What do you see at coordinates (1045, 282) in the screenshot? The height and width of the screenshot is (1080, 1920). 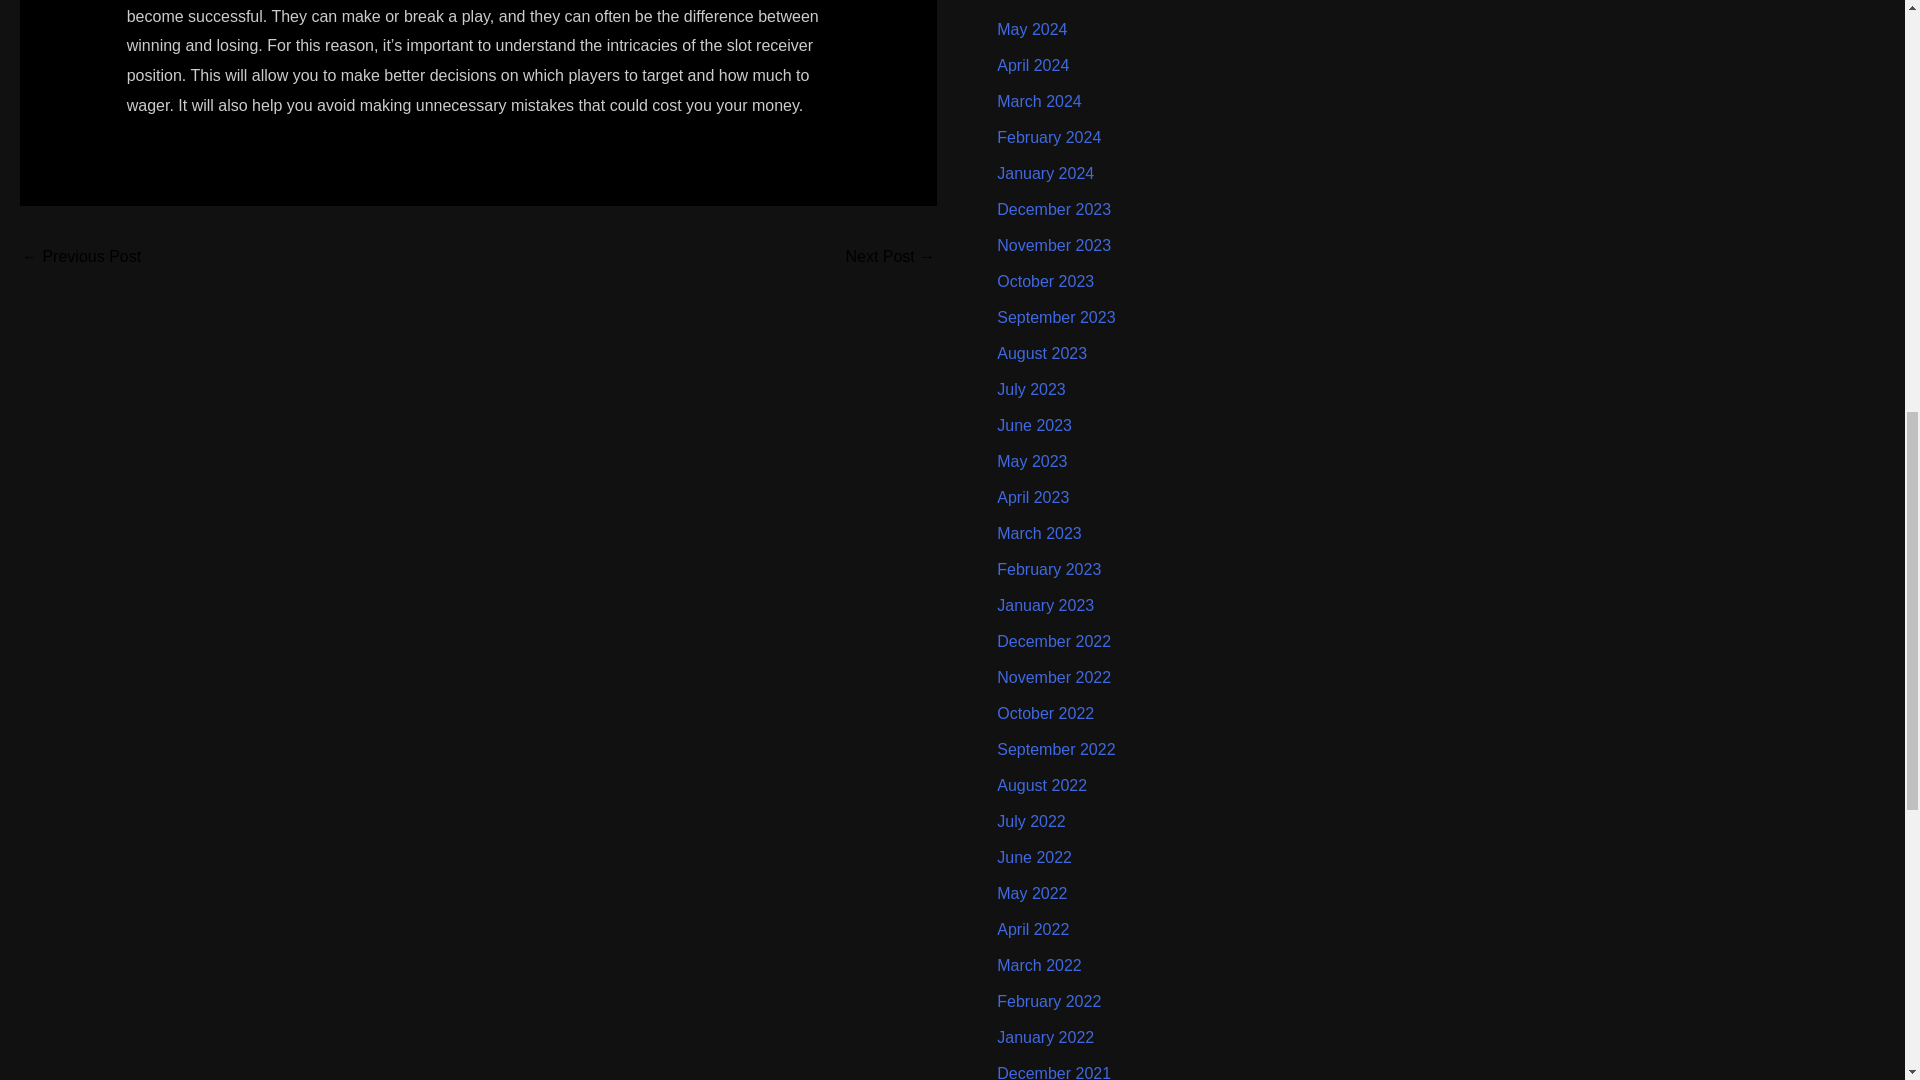 I see `October 2023` at bounding box center [1045, 282].